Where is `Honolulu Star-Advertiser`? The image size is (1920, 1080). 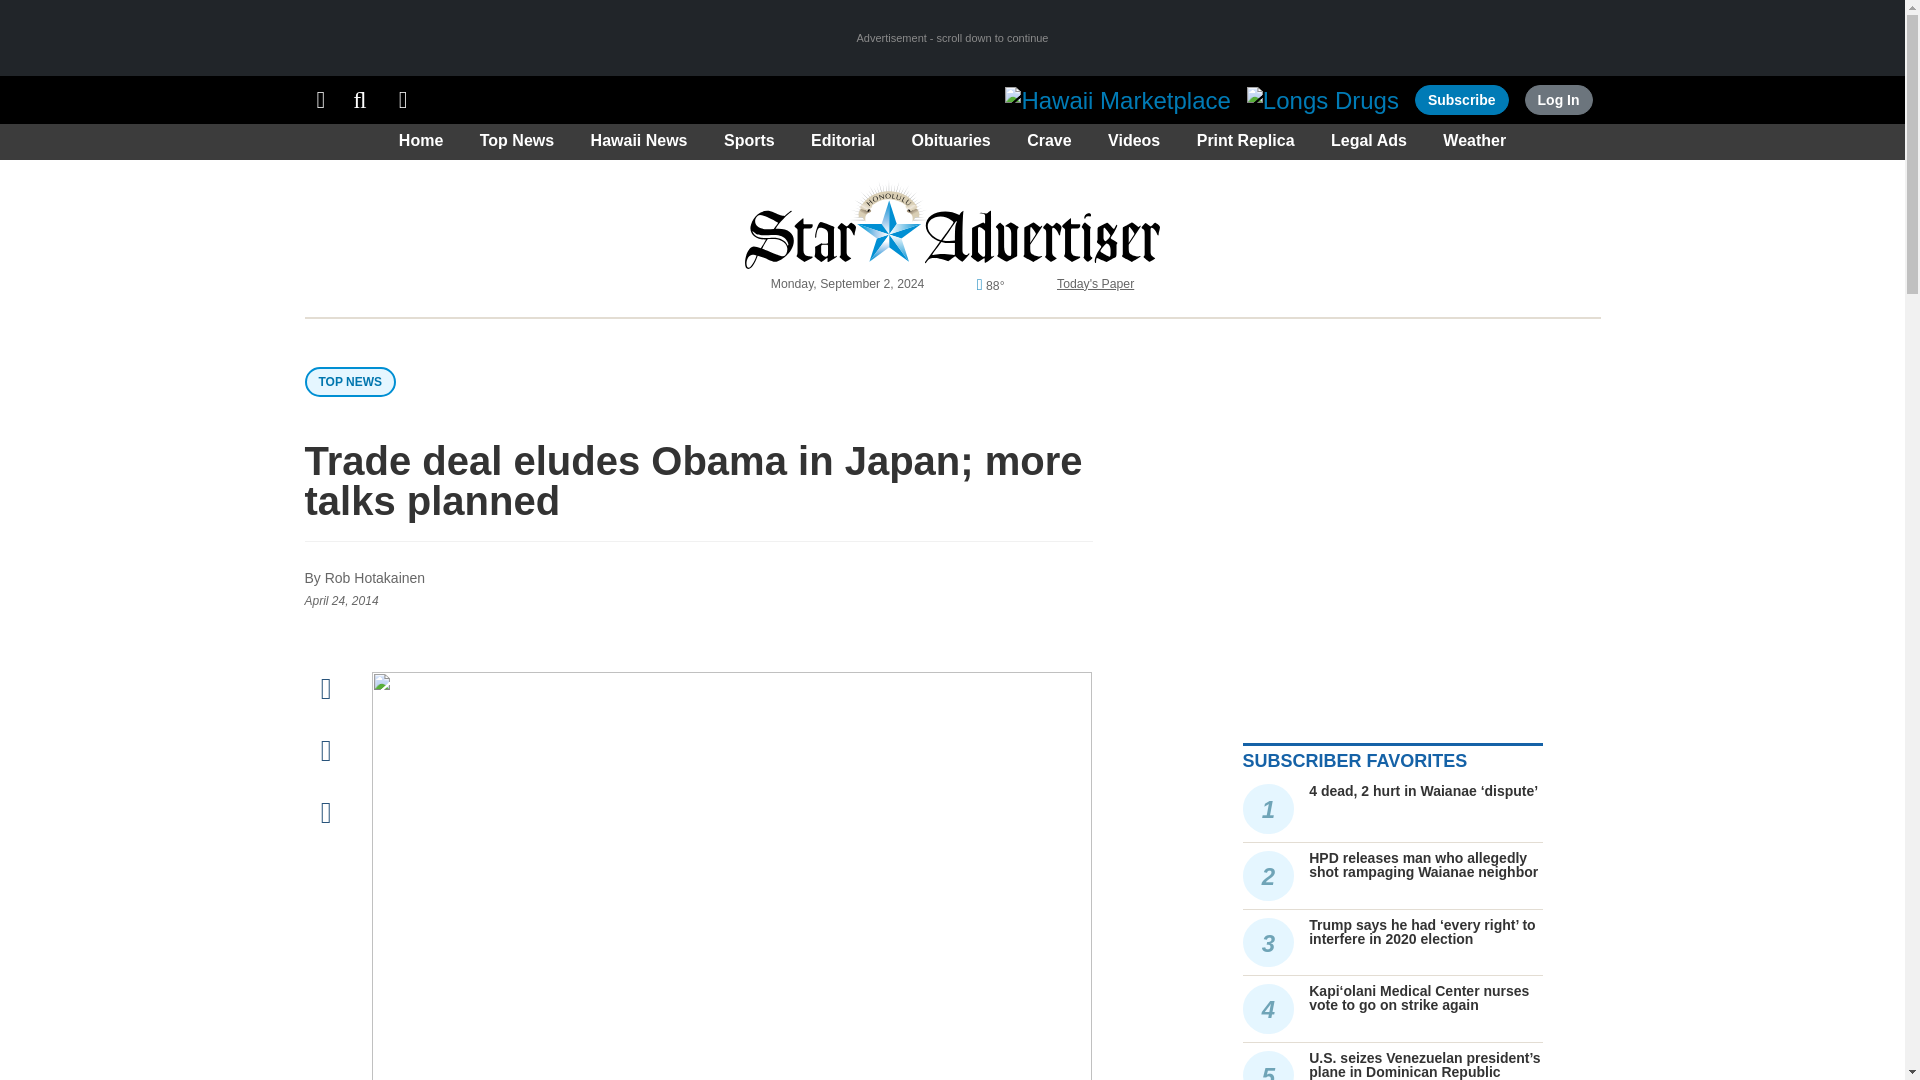
Honolulu Star-Advertiser is located at coordinates (952, 224).